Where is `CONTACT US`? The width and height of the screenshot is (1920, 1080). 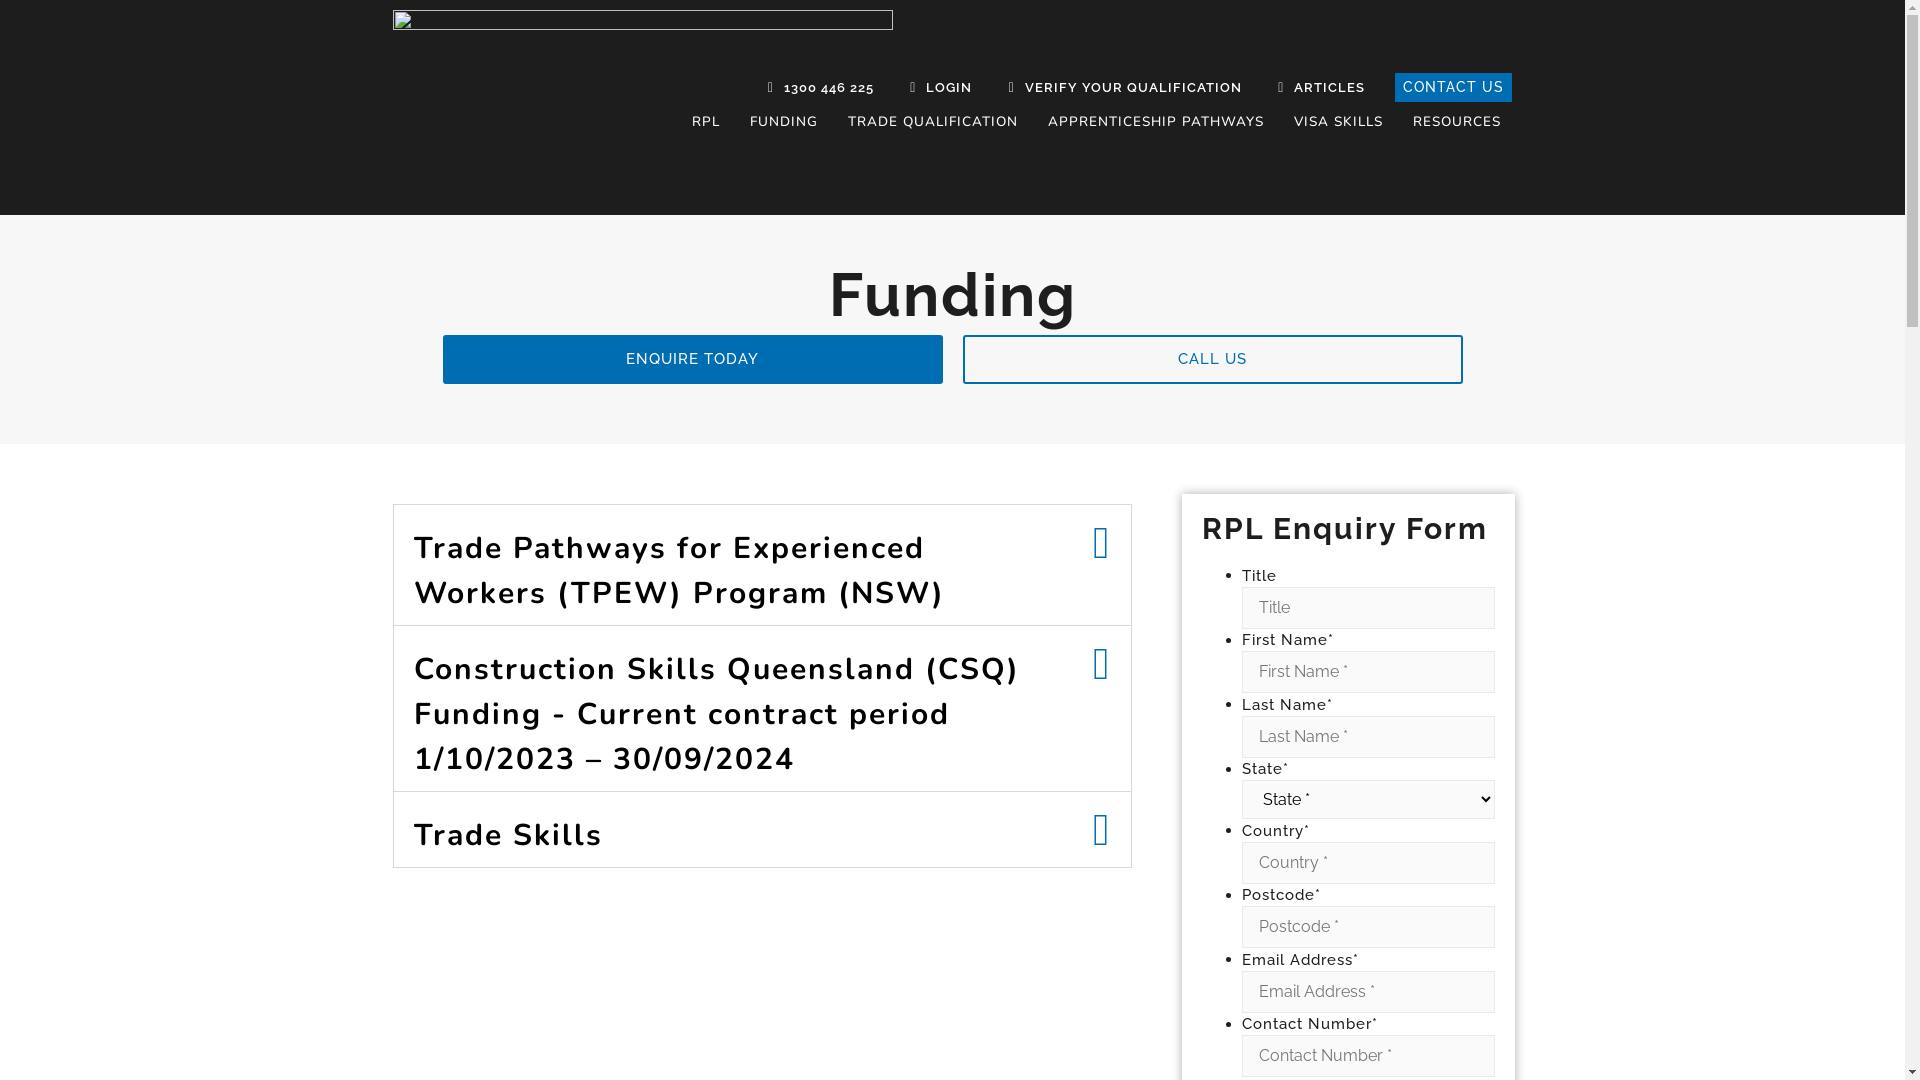 CONTACT US is located at coordinates (1454, 88).